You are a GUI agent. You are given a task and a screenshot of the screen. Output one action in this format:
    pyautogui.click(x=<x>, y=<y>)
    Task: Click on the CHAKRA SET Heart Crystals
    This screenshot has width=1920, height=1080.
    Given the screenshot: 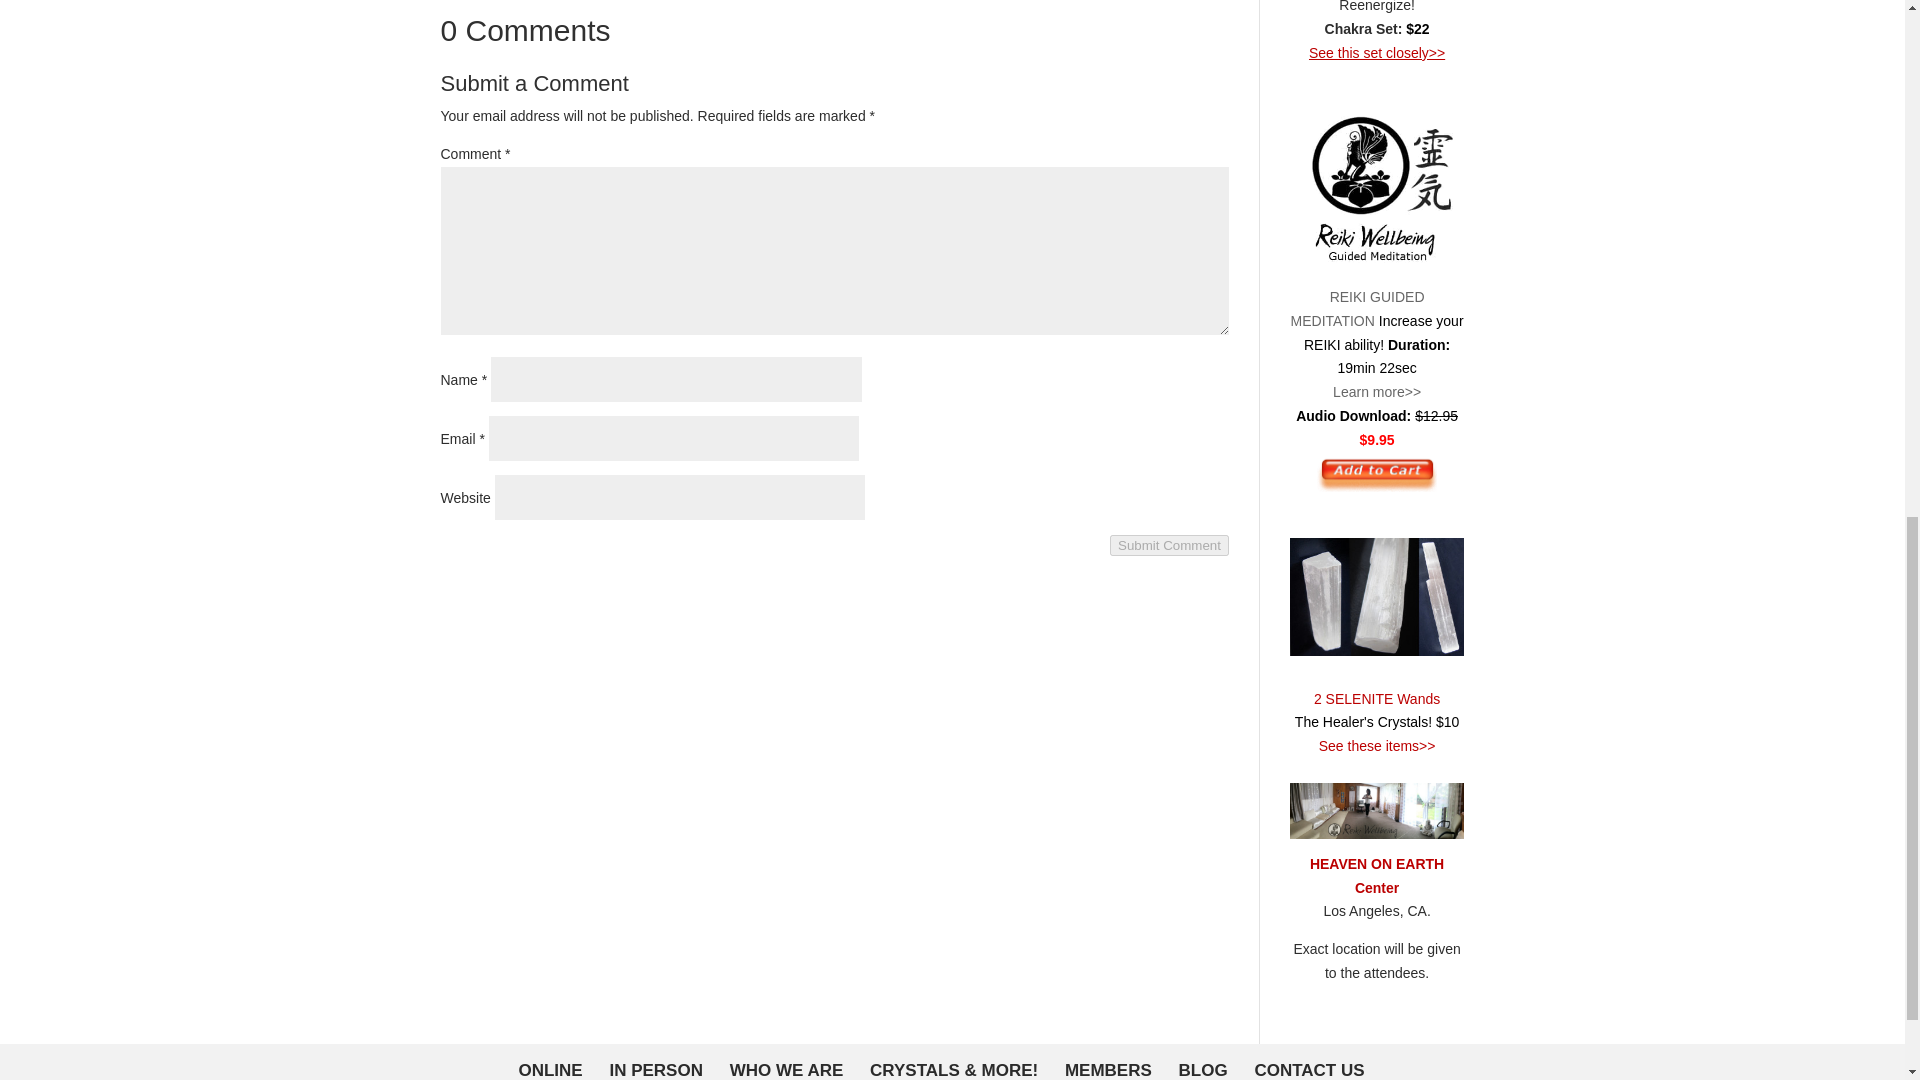 What is the action you would take?
    pyautogui.click(x=1388, y=6)
    